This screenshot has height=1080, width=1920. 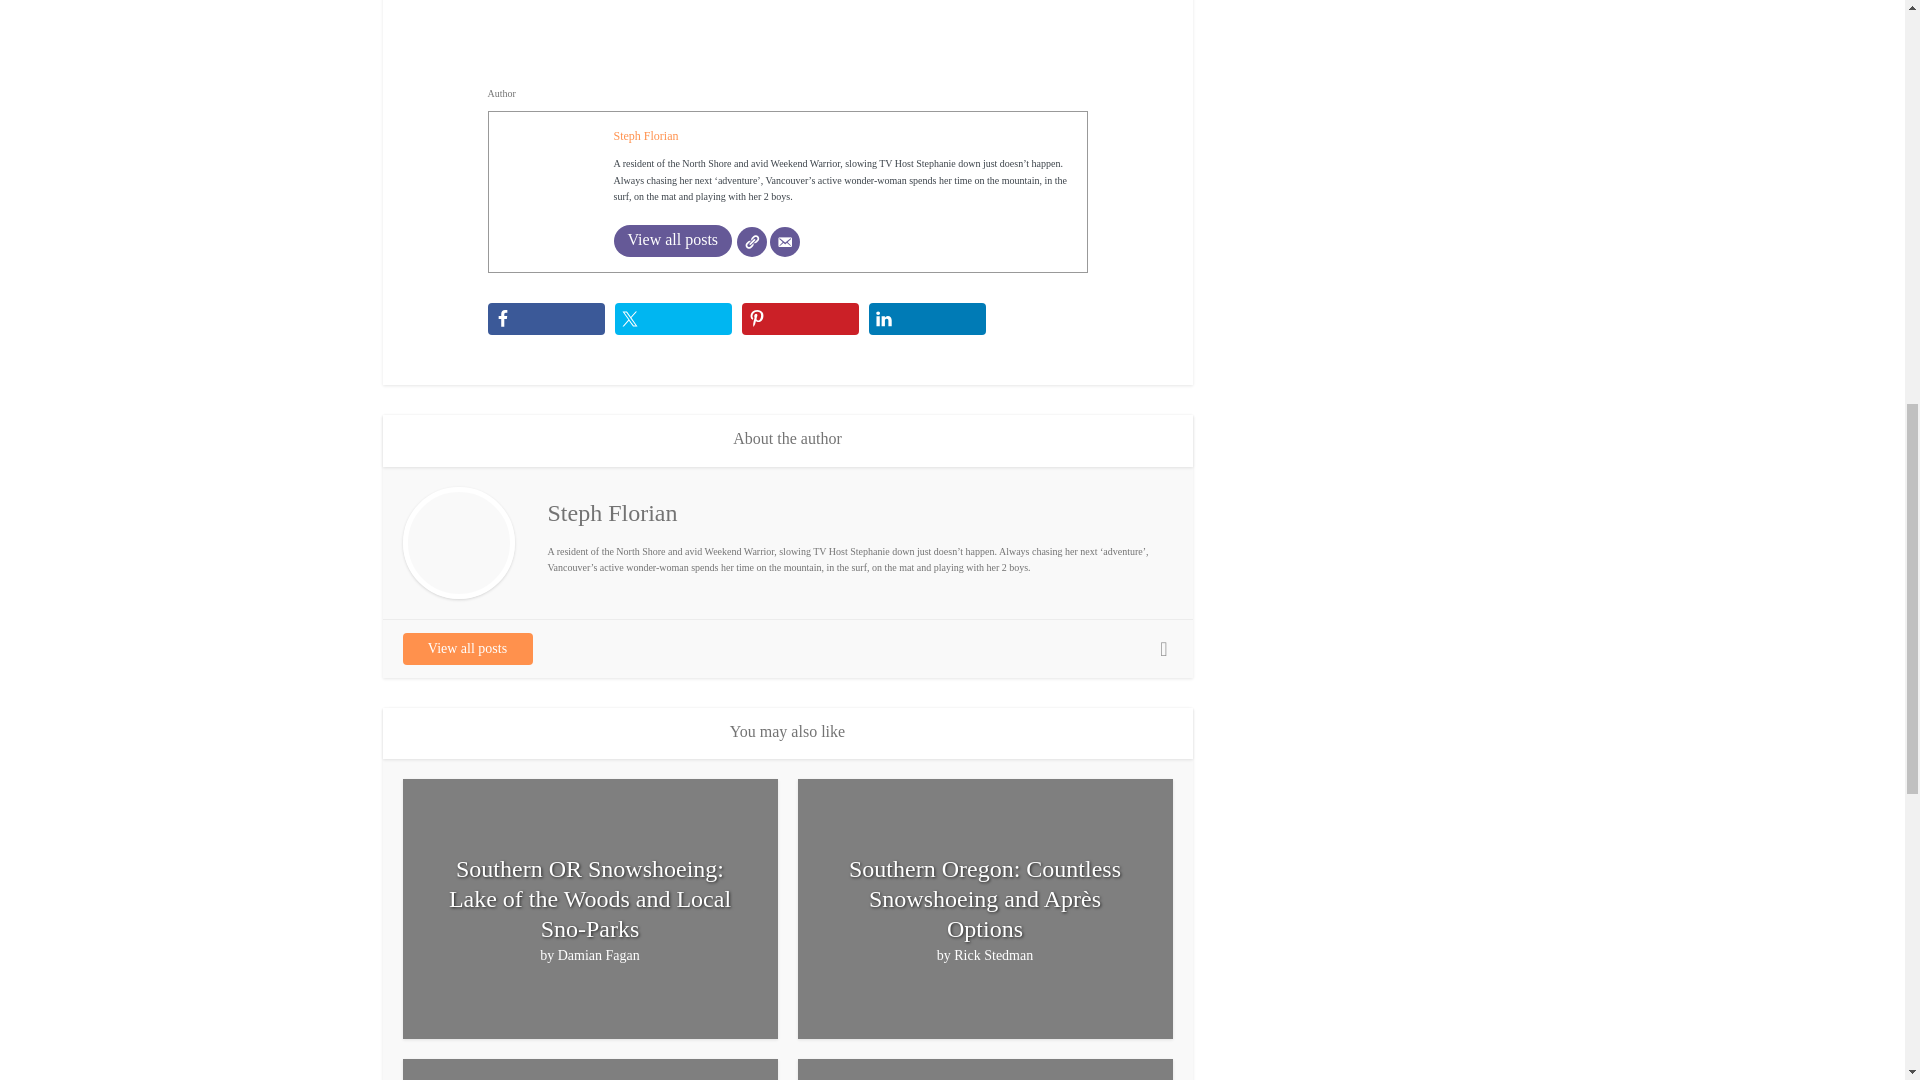 I want to click on Share on LinkedIn, so click(x=926, y=318).